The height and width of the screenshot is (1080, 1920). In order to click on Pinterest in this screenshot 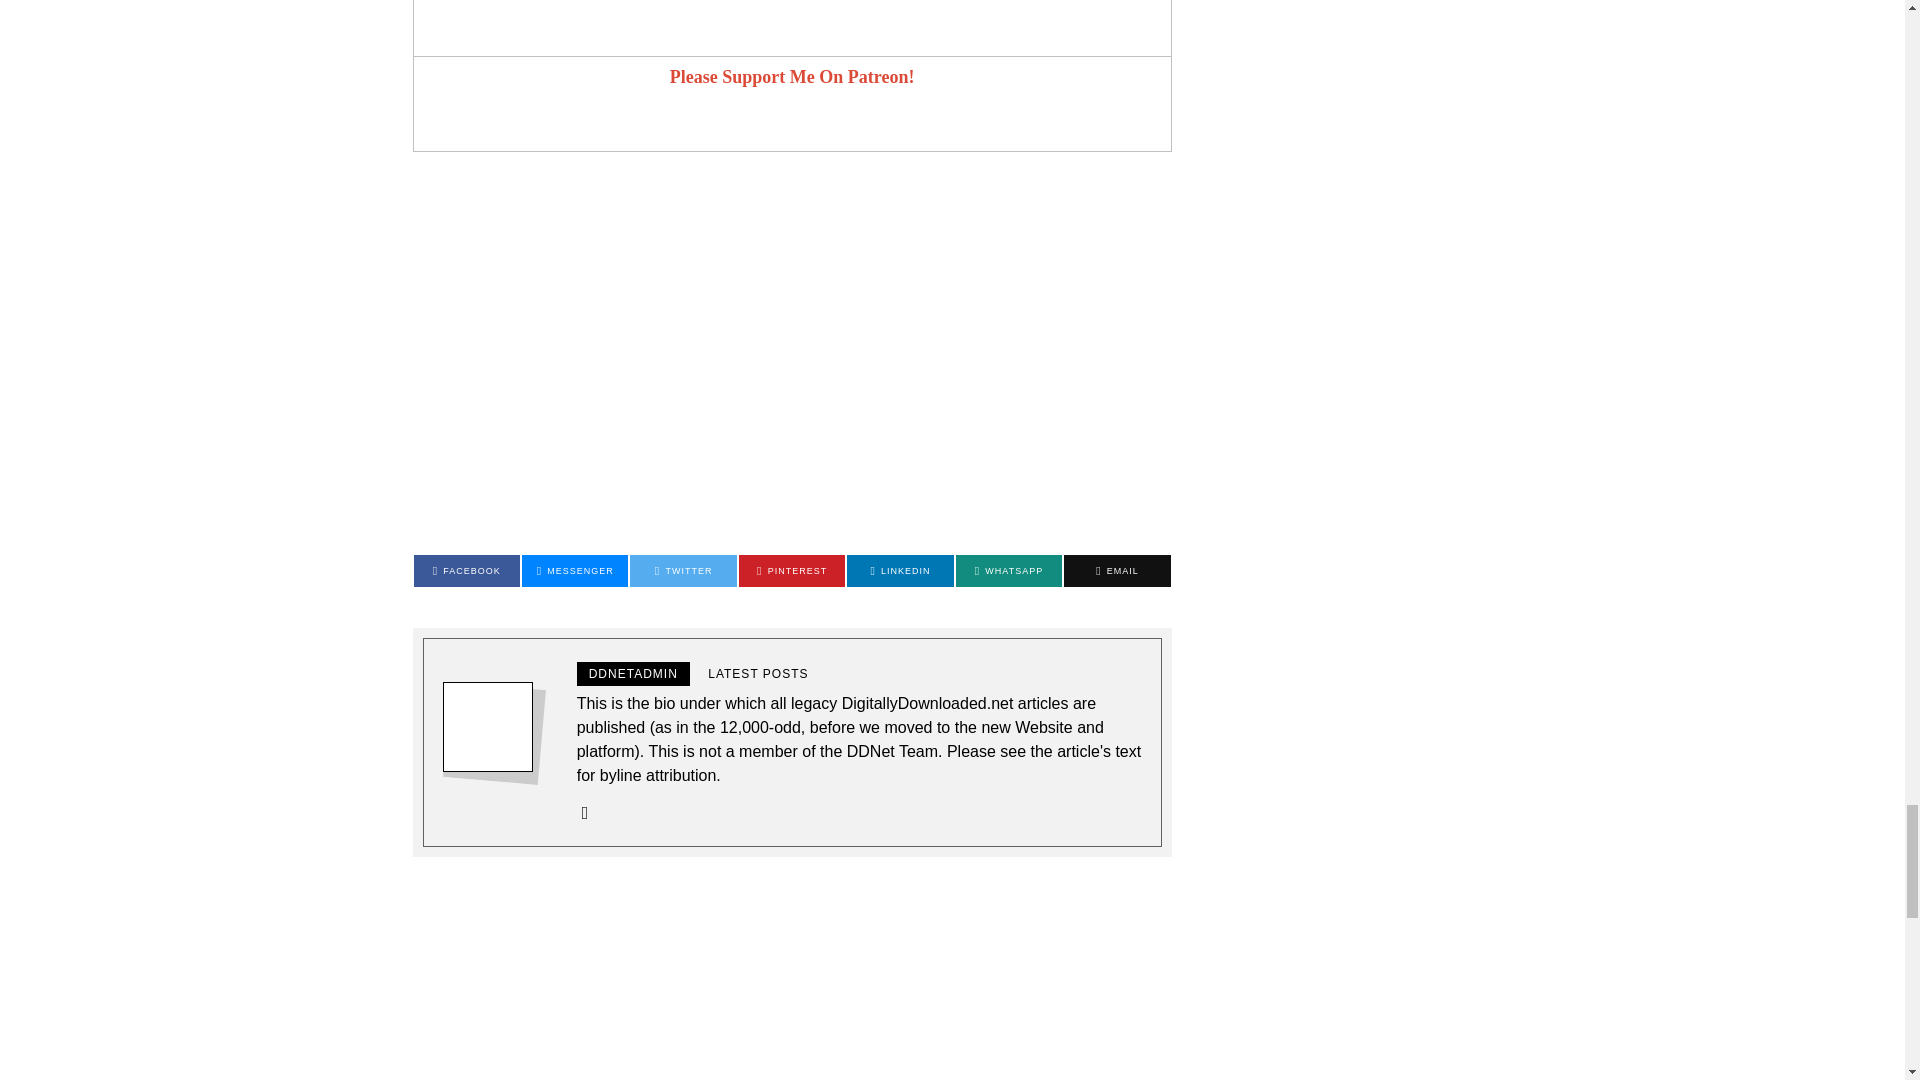, I will do `click(792, 571)`.